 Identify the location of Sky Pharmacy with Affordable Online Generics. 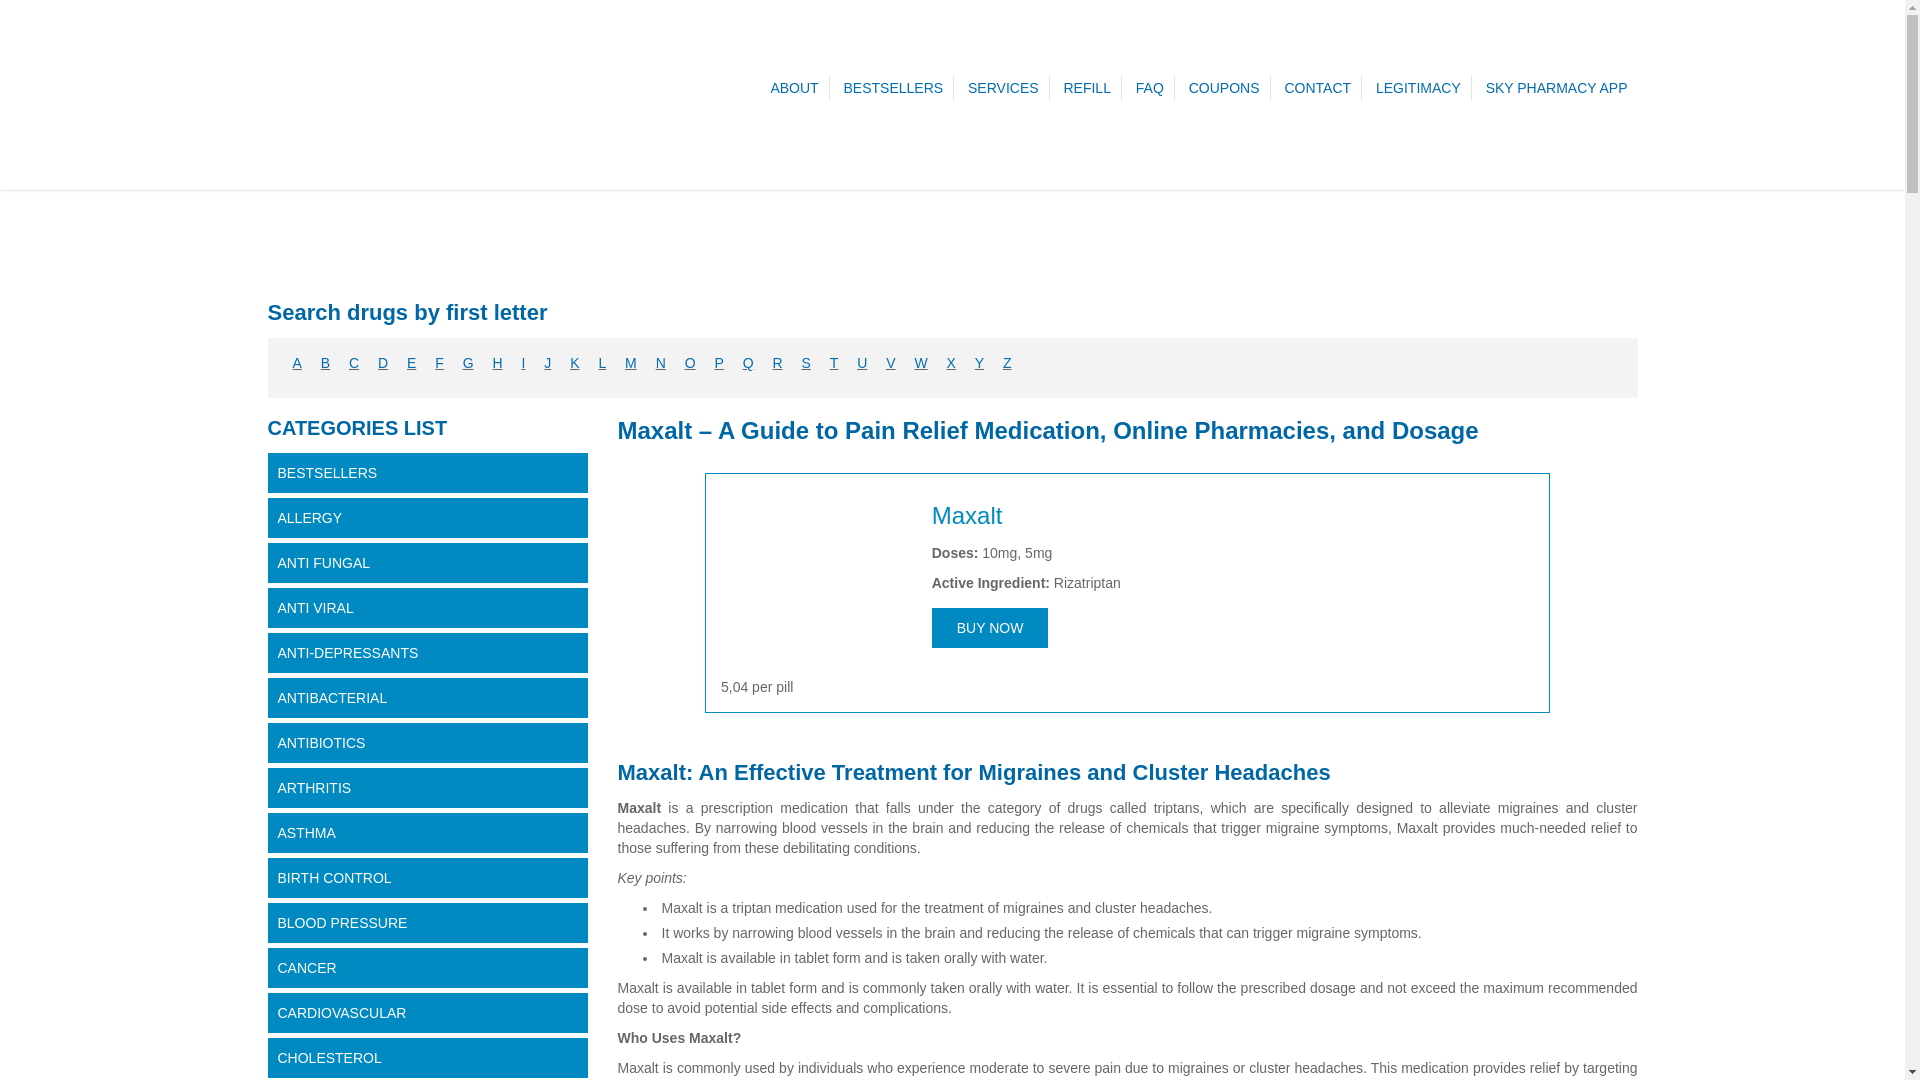
(418, 170).